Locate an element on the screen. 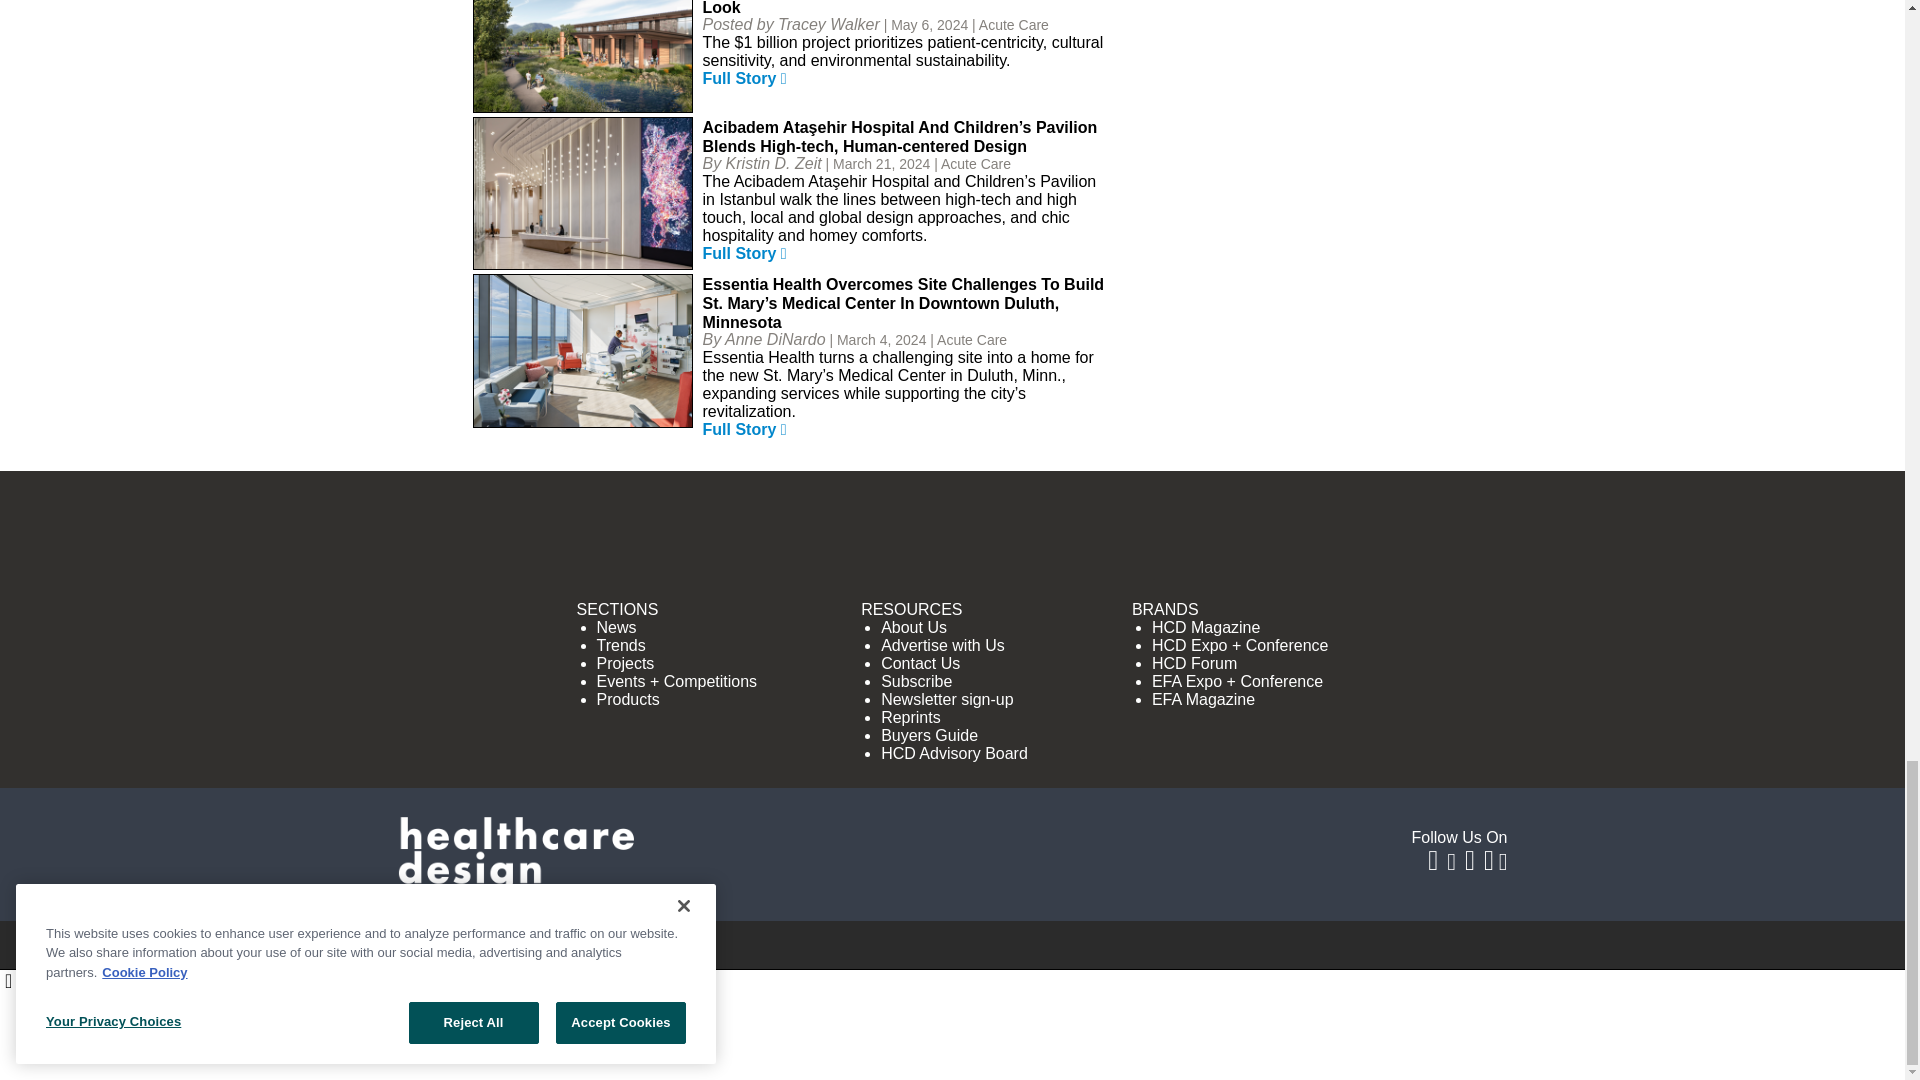 The image size is (1920, 1080). about is located at coordinates (589, 1050).